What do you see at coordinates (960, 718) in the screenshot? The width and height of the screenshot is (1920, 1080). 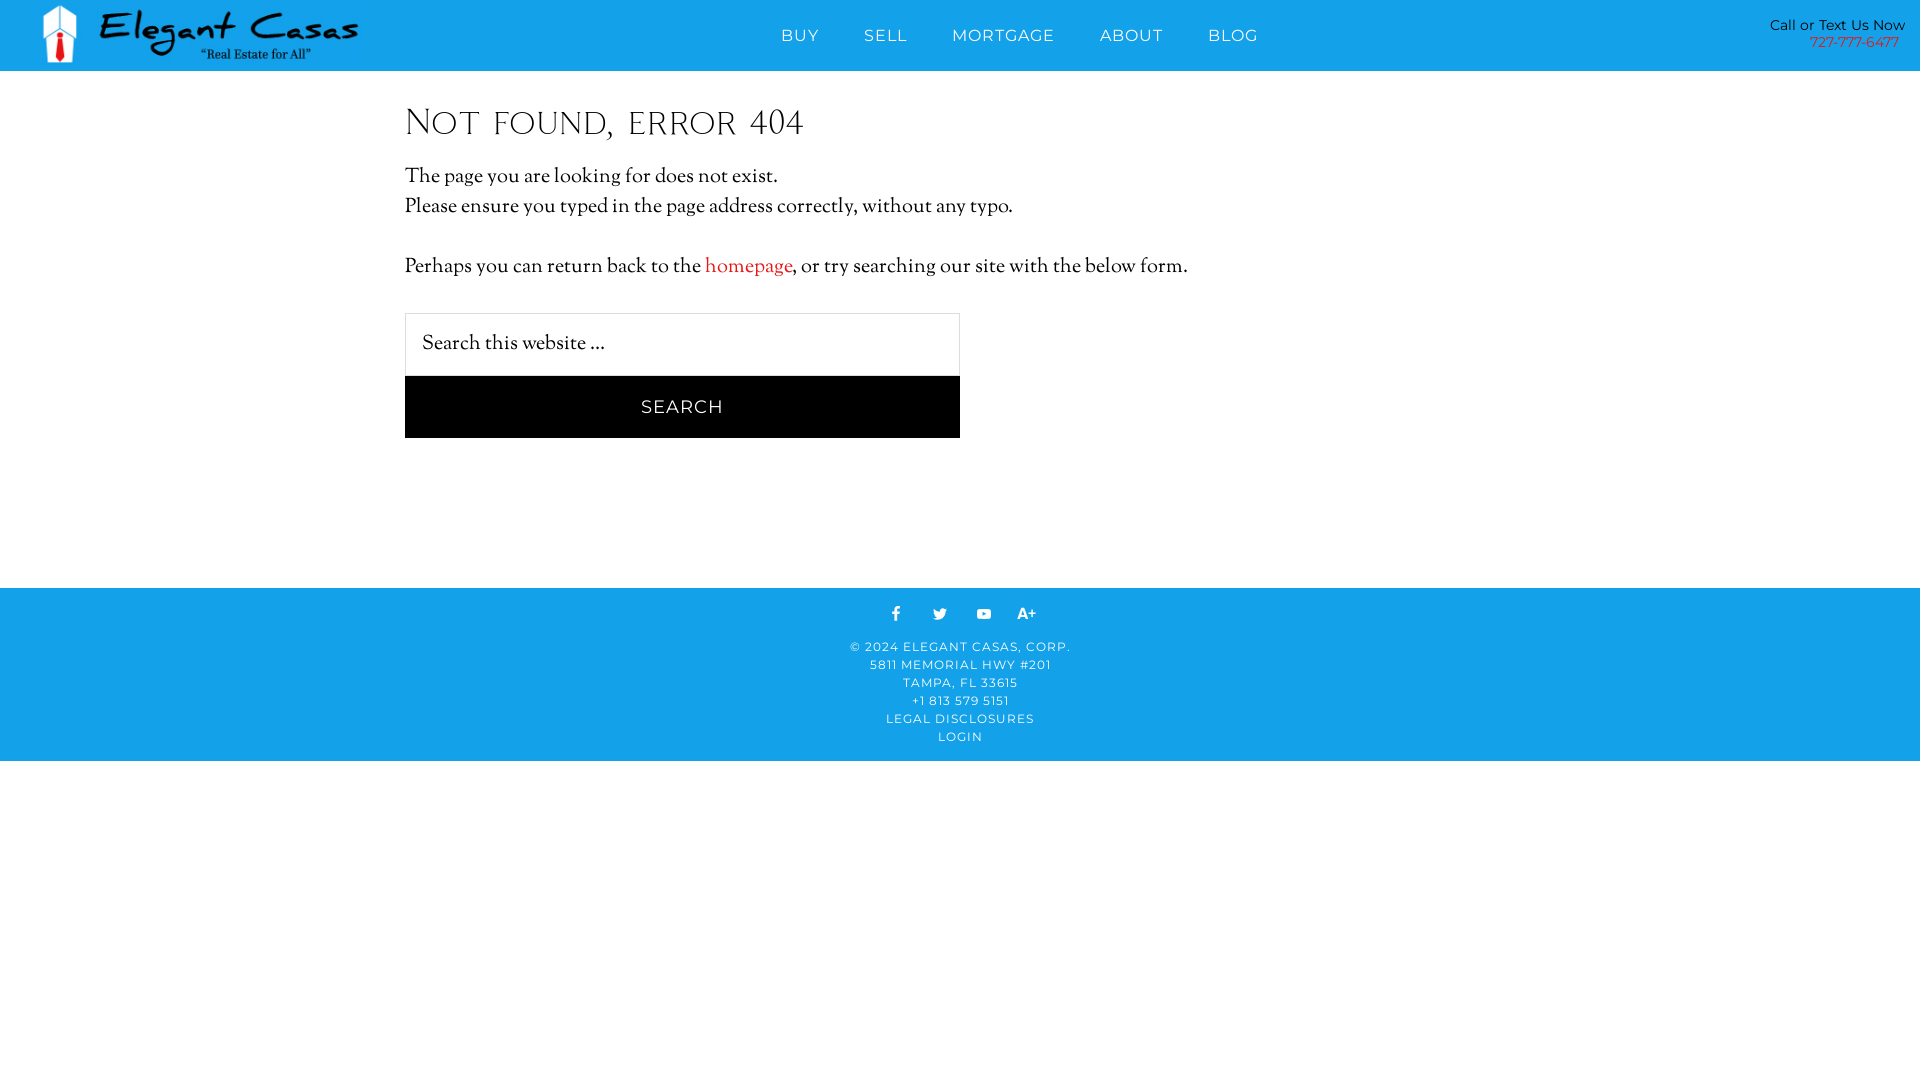 I see `LEGAL DISCLOSURES` at bounding box center [960, 718].